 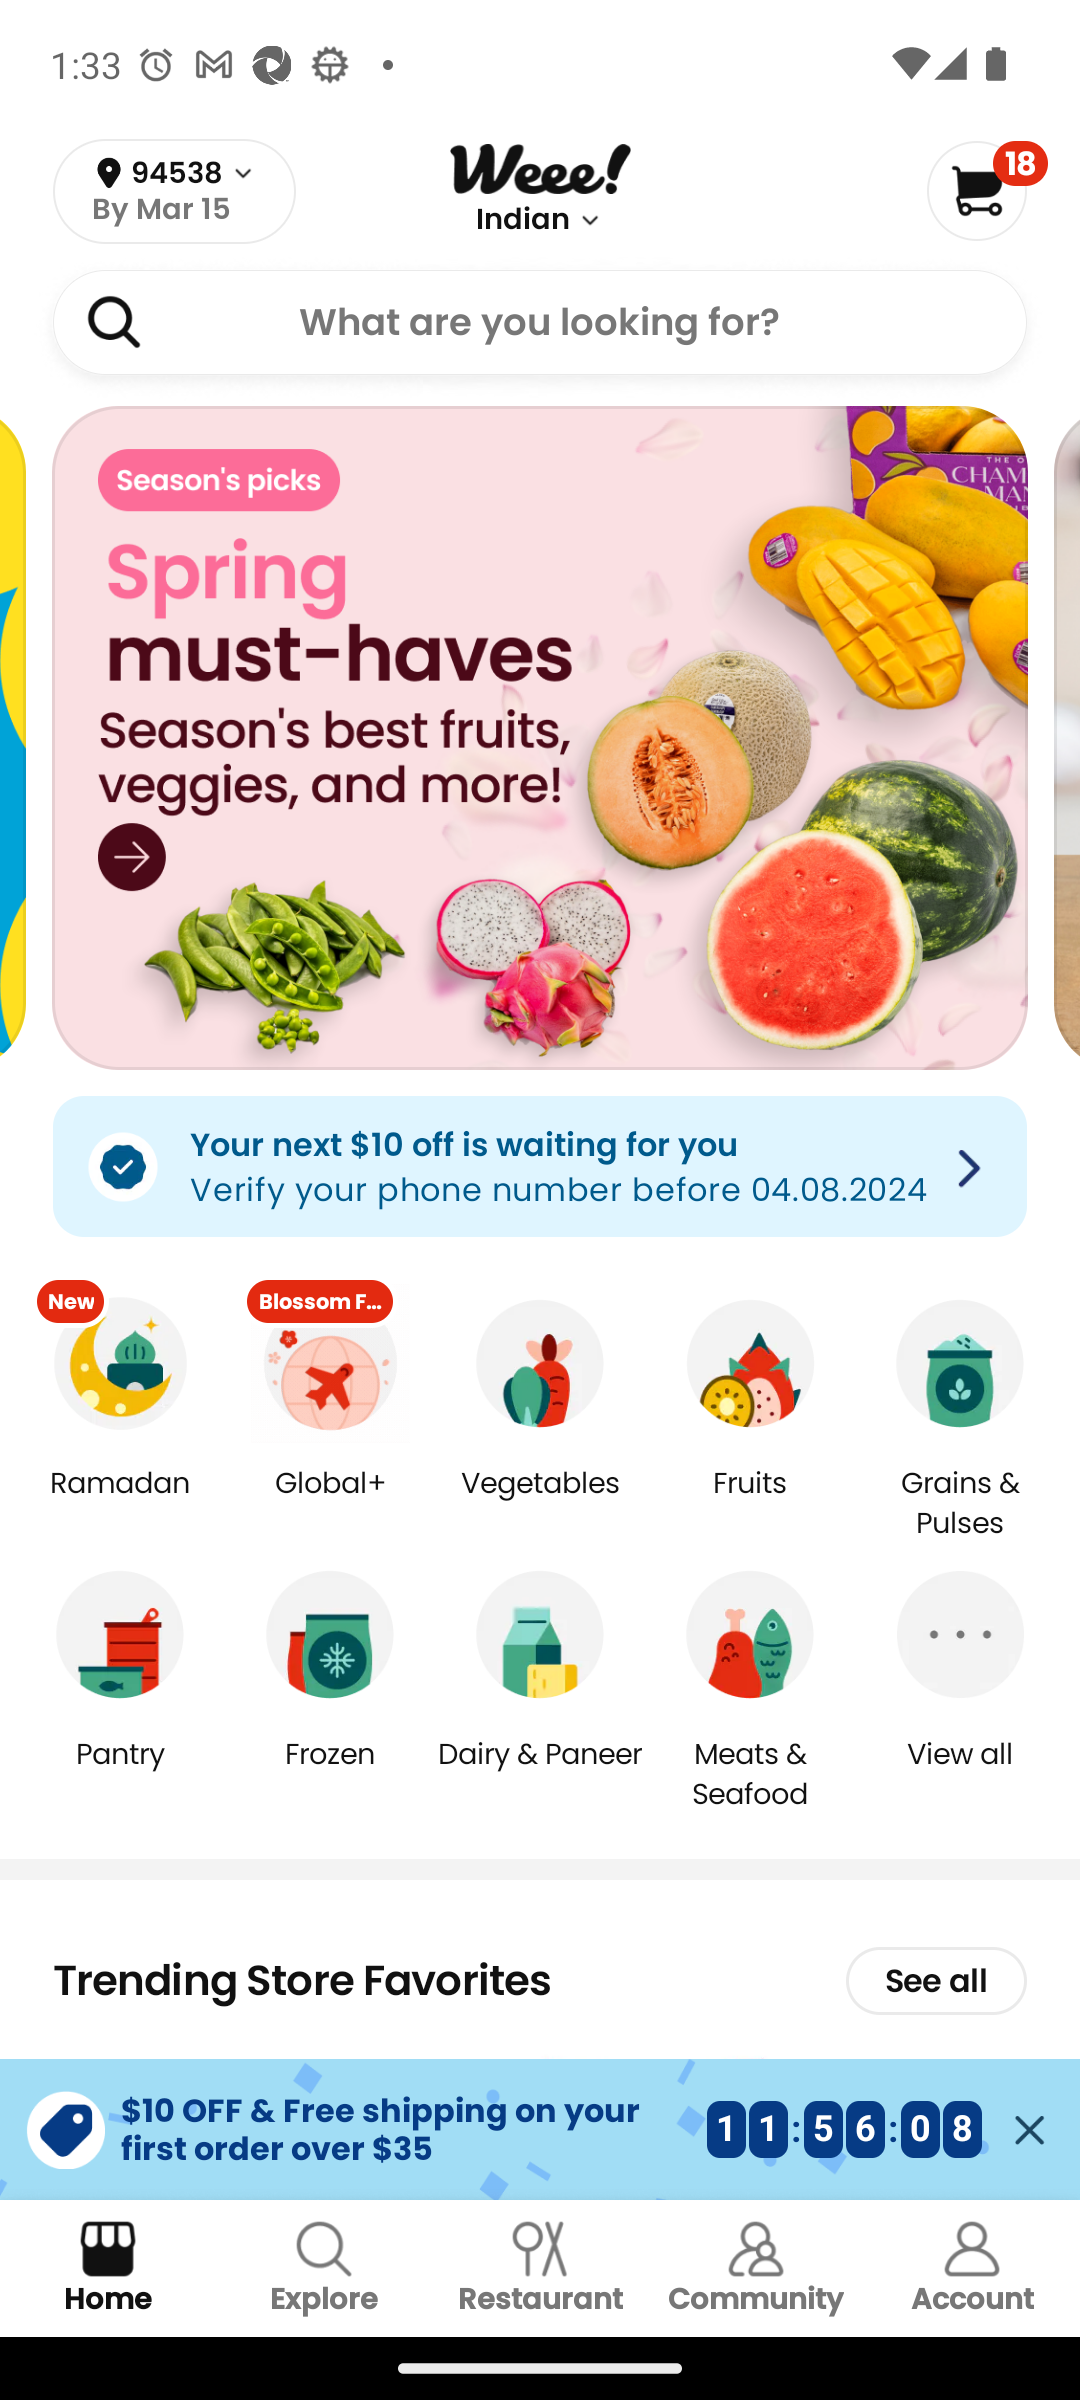 What do you see at coordinates (750, 1504) in the screenshot?
I see `Fruits` at bounding box center [750, 1504].